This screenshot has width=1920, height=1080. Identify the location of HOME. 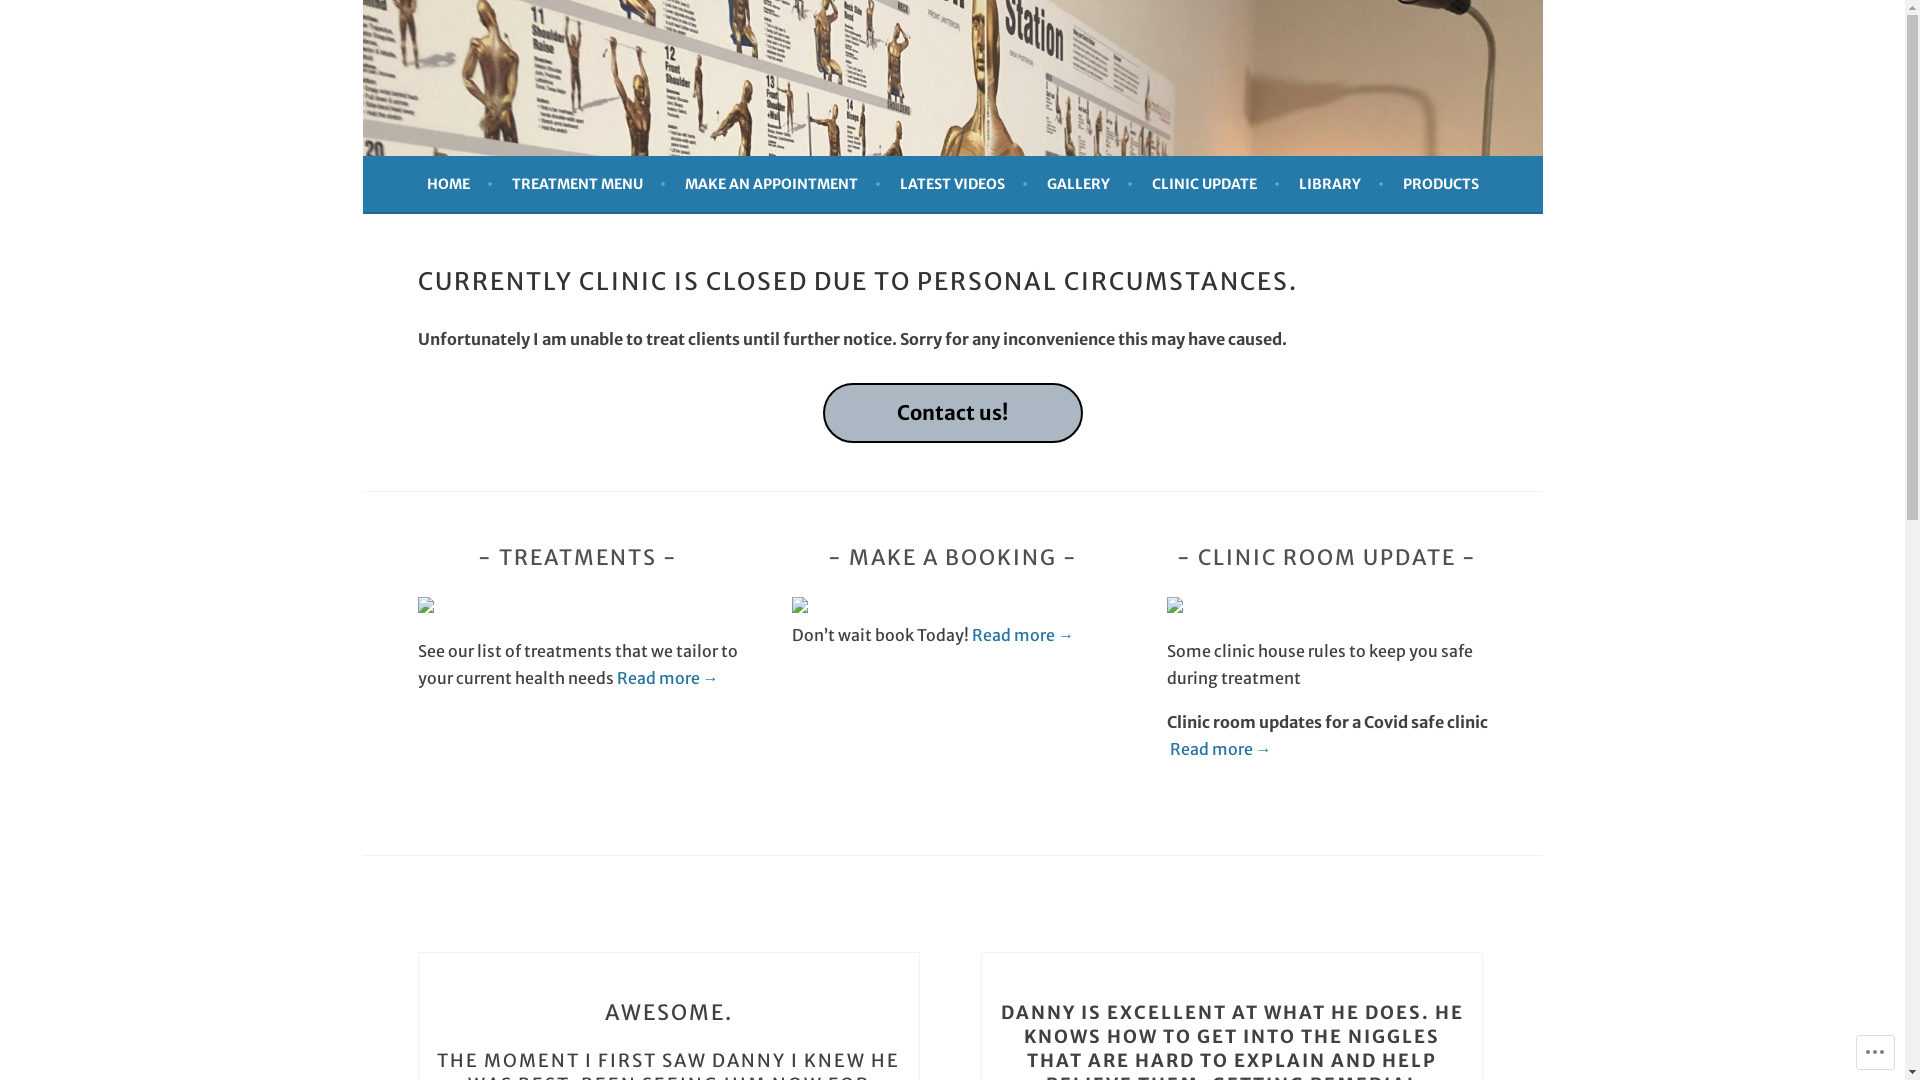
(458, 184).